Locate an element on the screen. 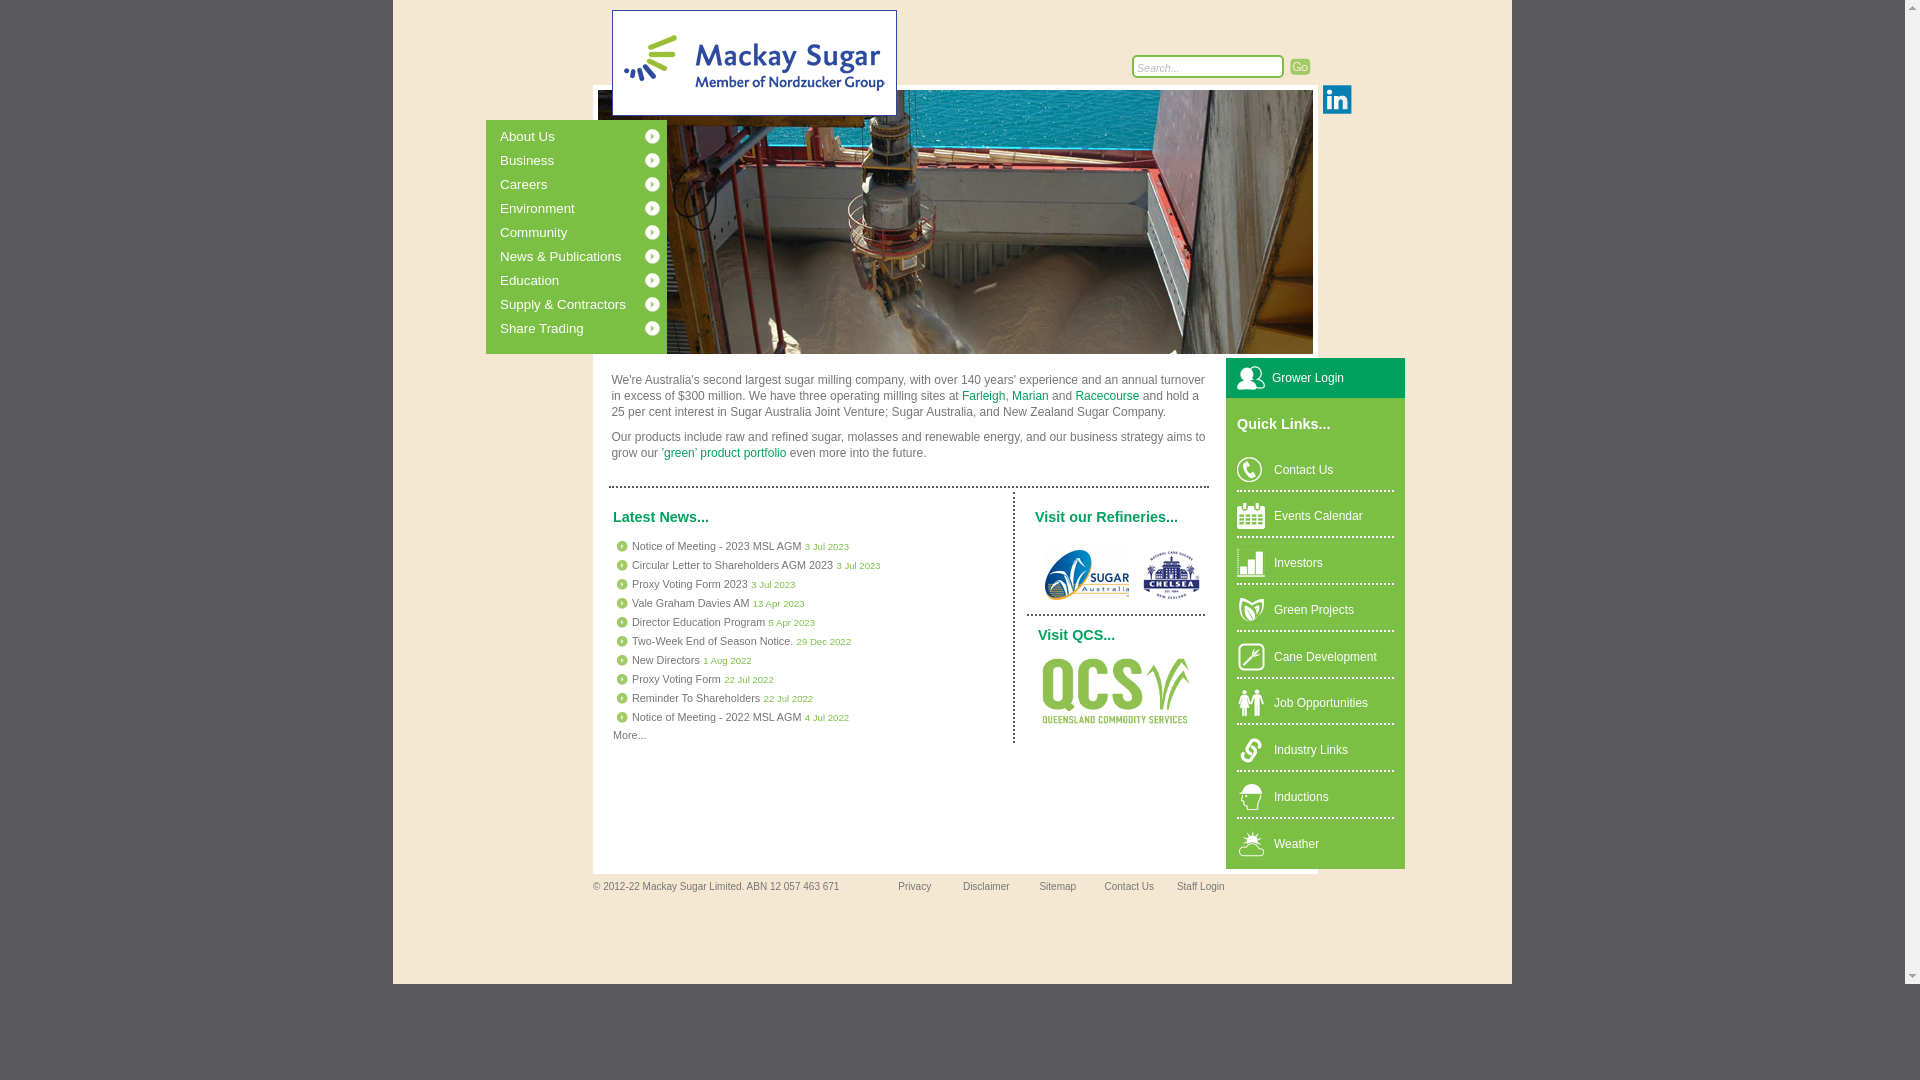 This screenshot has height=1080, width=1920. More... is located at coordinates (630, 735).